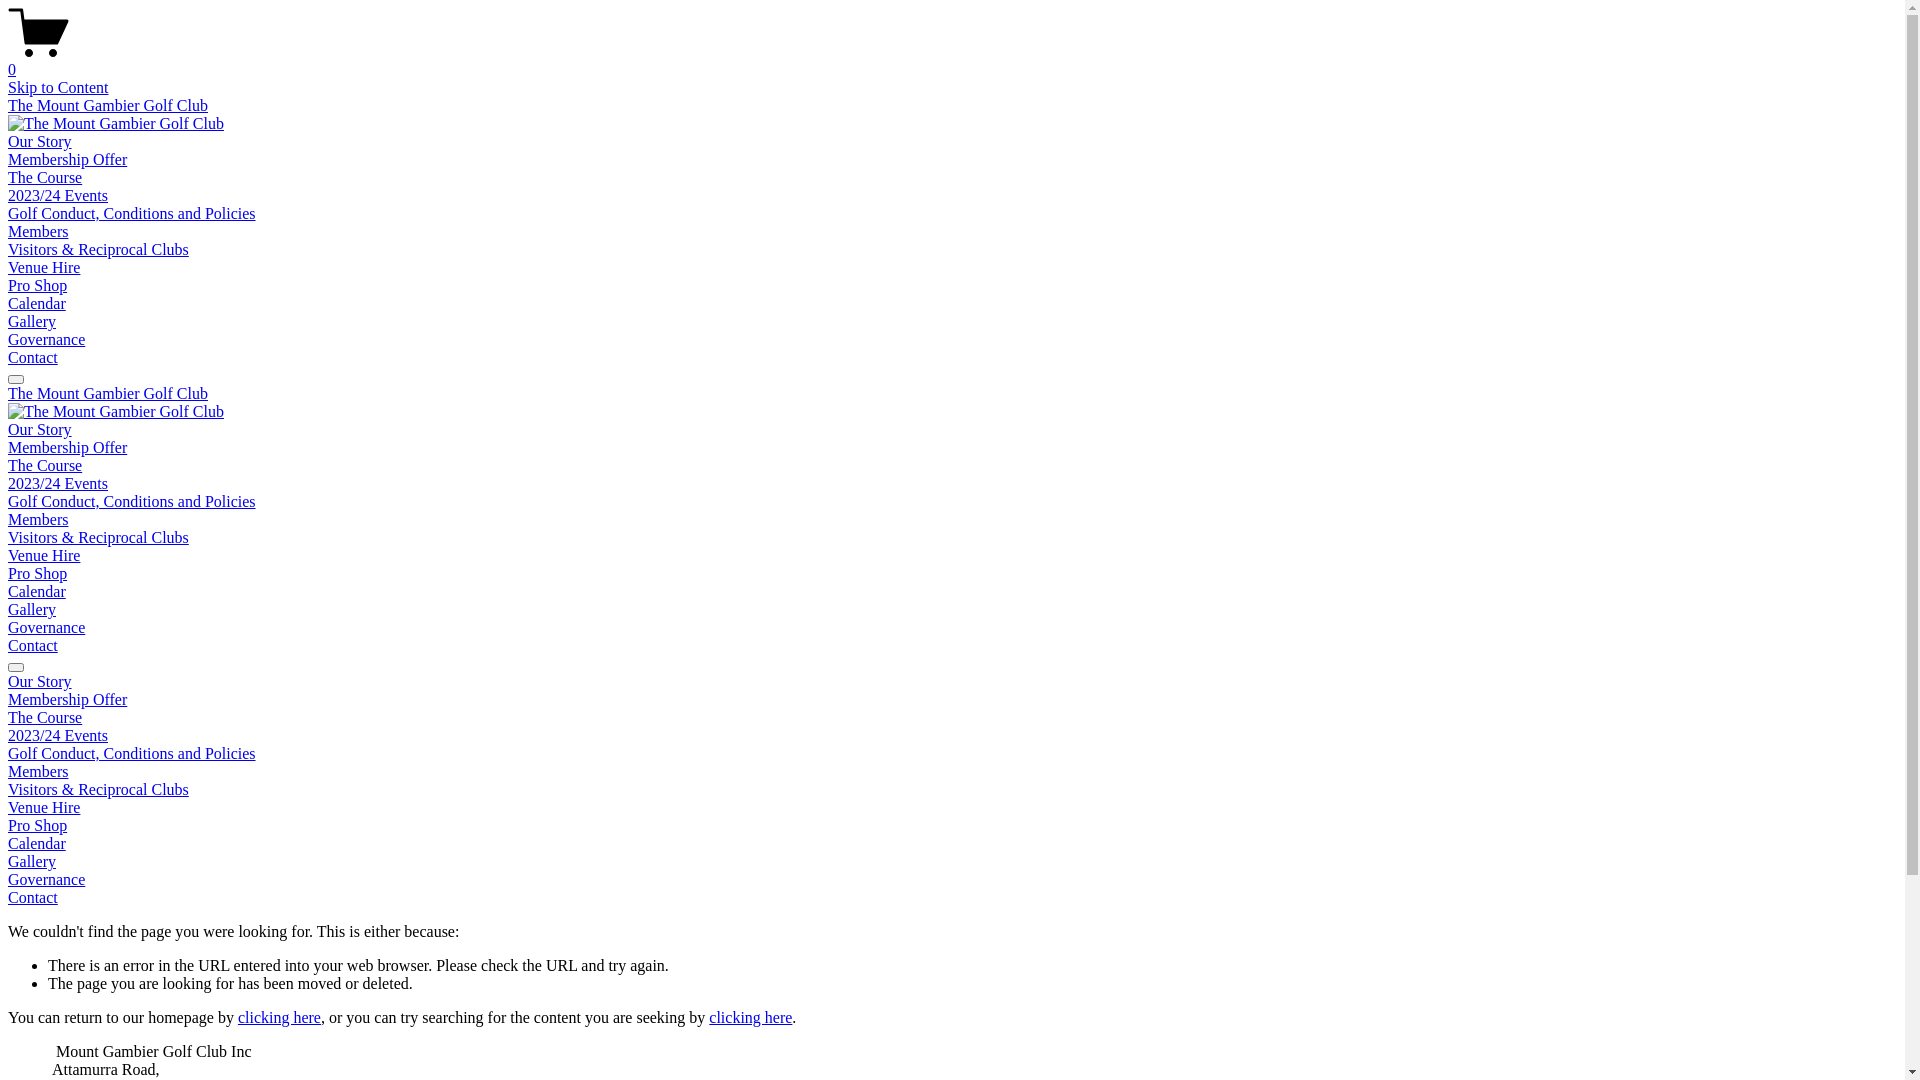  What do you see at coordinates (44, 268) in the screenshot?
I see `Venue Hire` at bounding box center [44, 268].